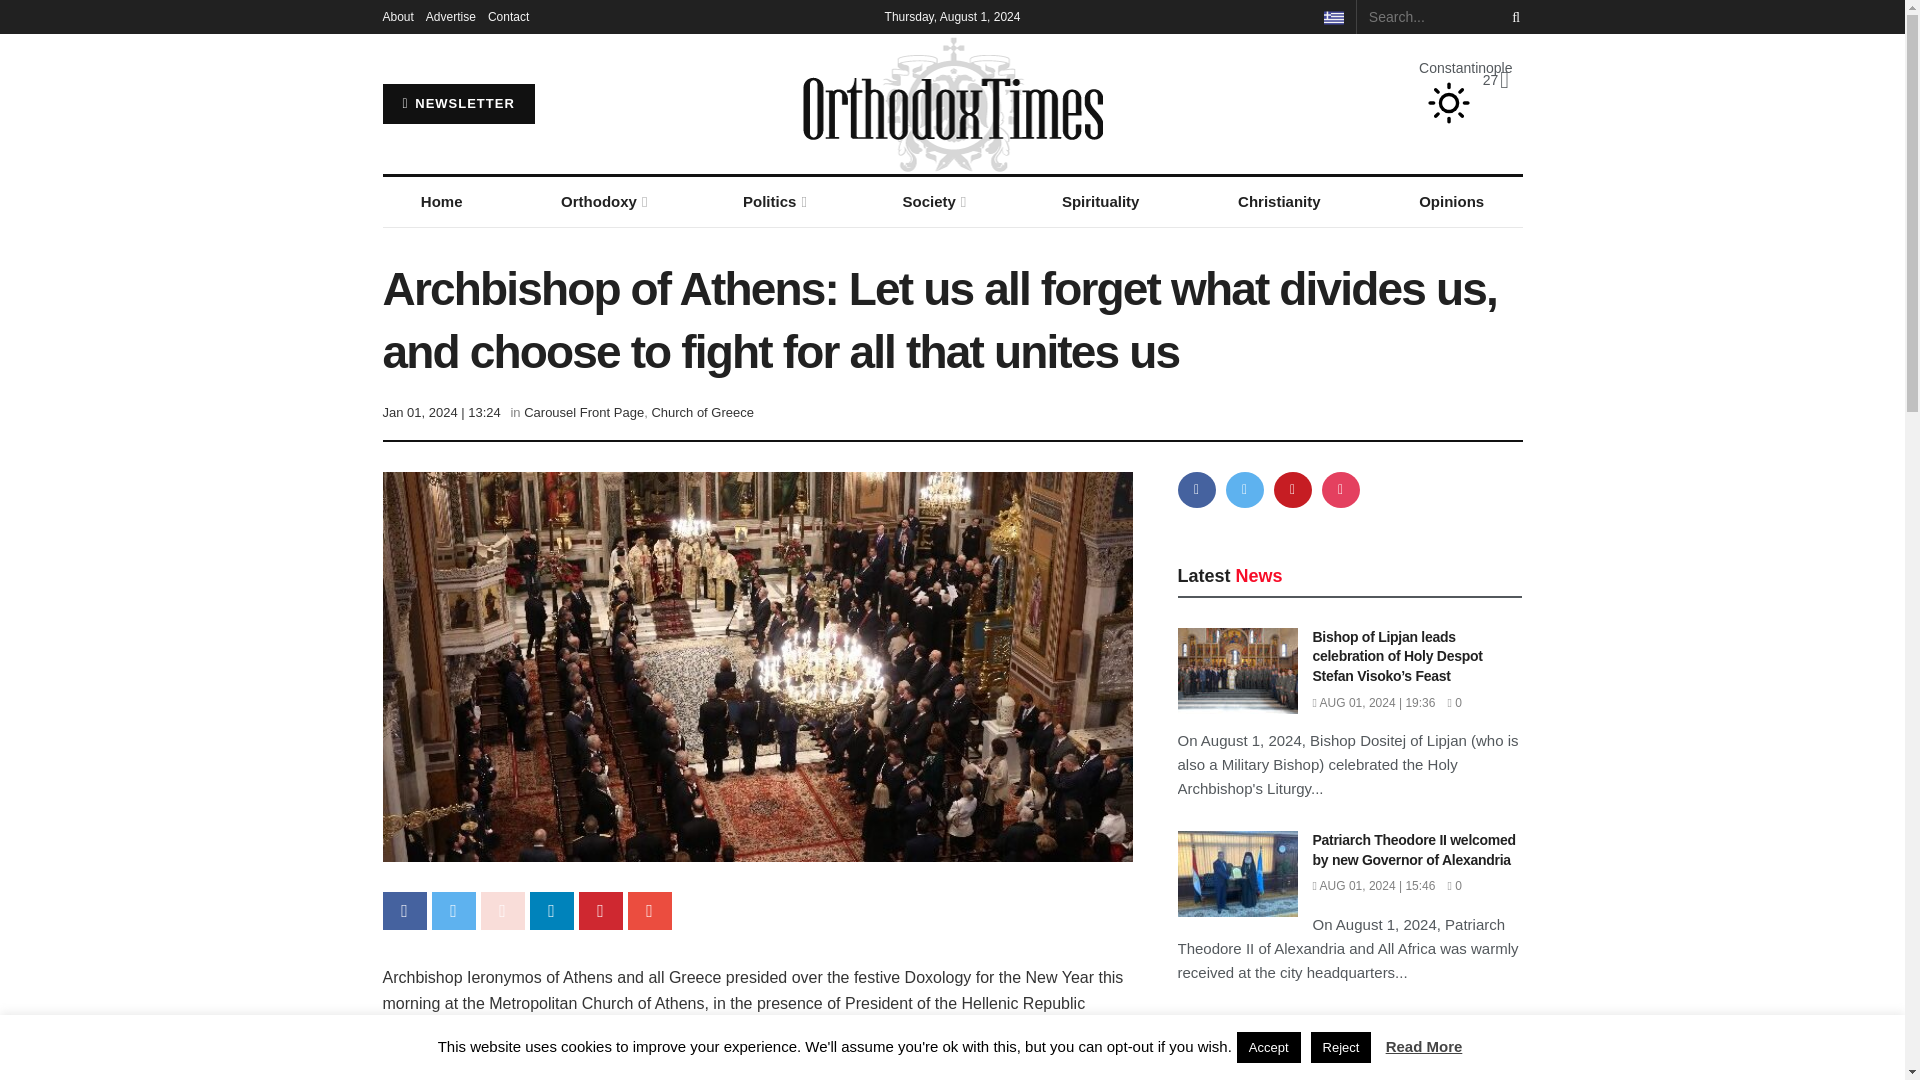  Describe the element at coordinates (397, 16) in the screenshot. I see `About` at that location.